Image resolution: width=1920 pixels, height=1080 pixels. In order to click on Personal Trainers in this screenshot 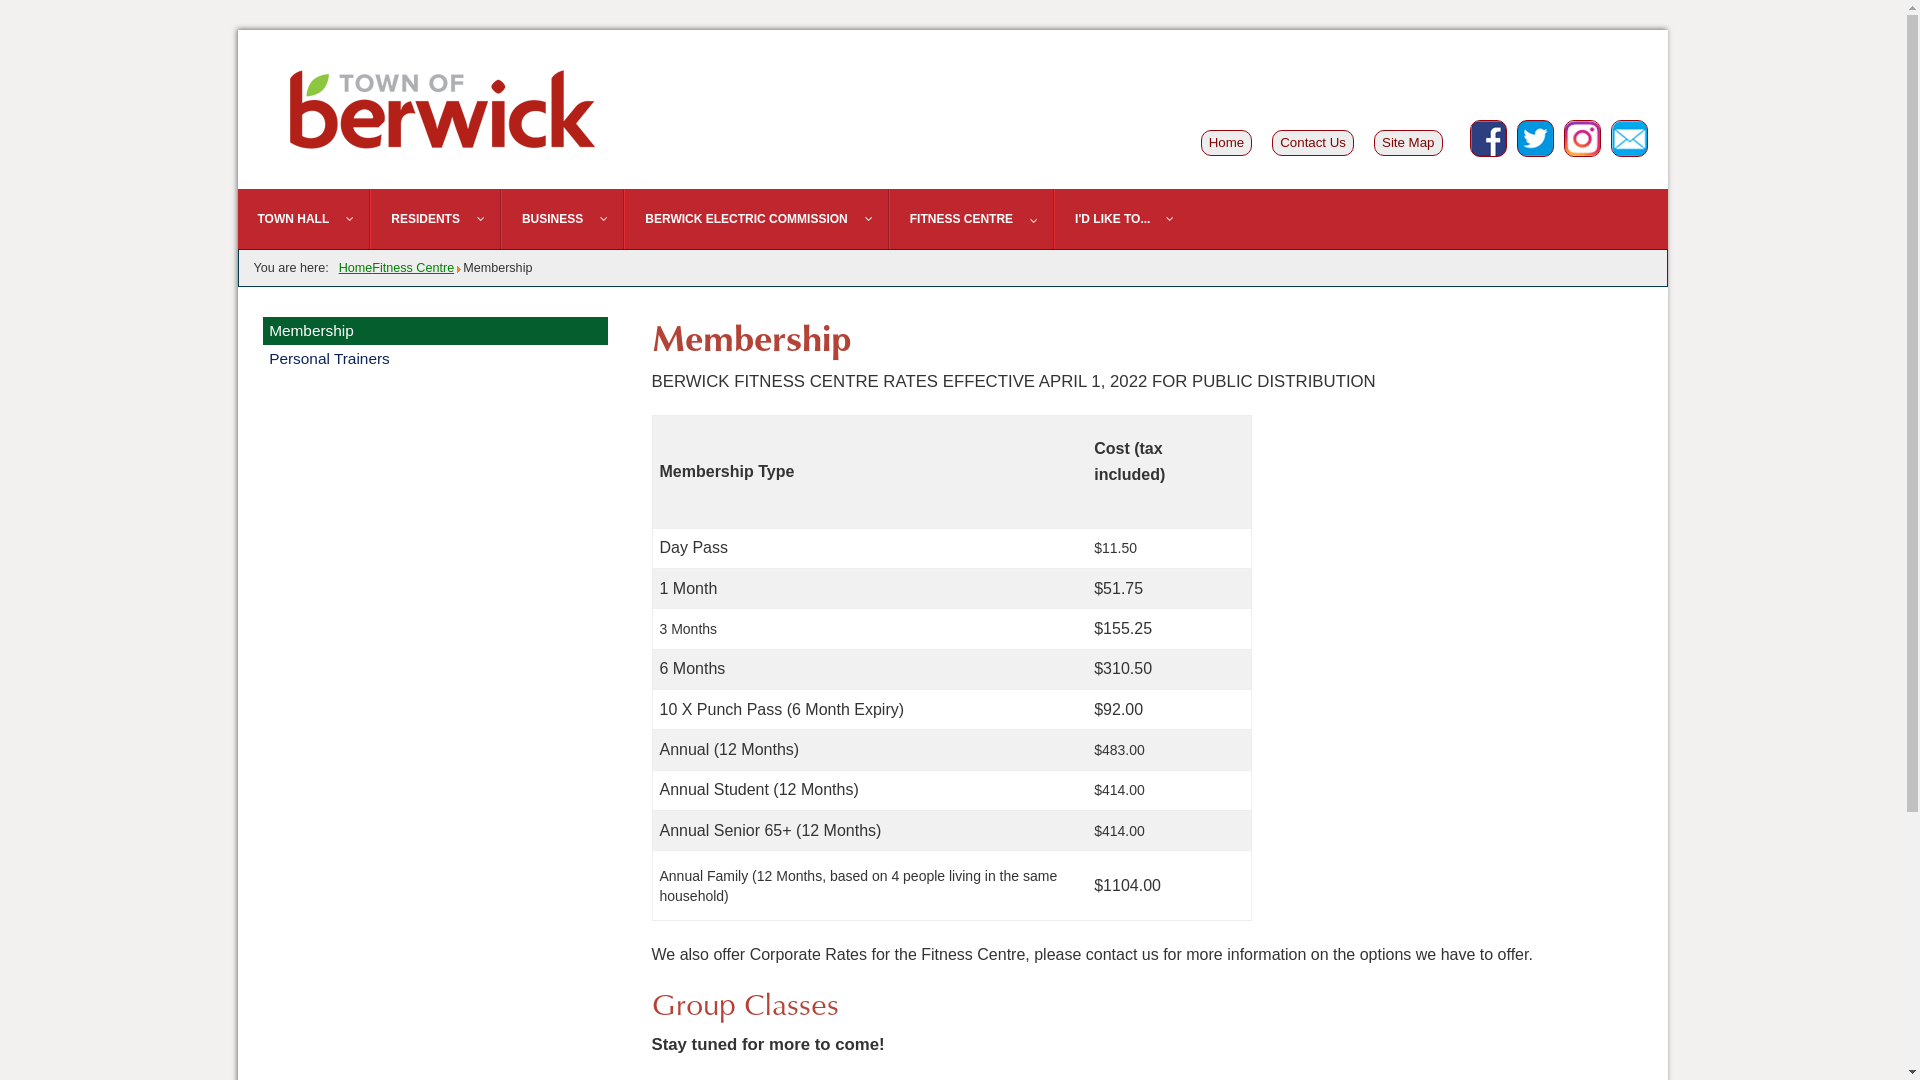, I will do `click(435, 359)`.